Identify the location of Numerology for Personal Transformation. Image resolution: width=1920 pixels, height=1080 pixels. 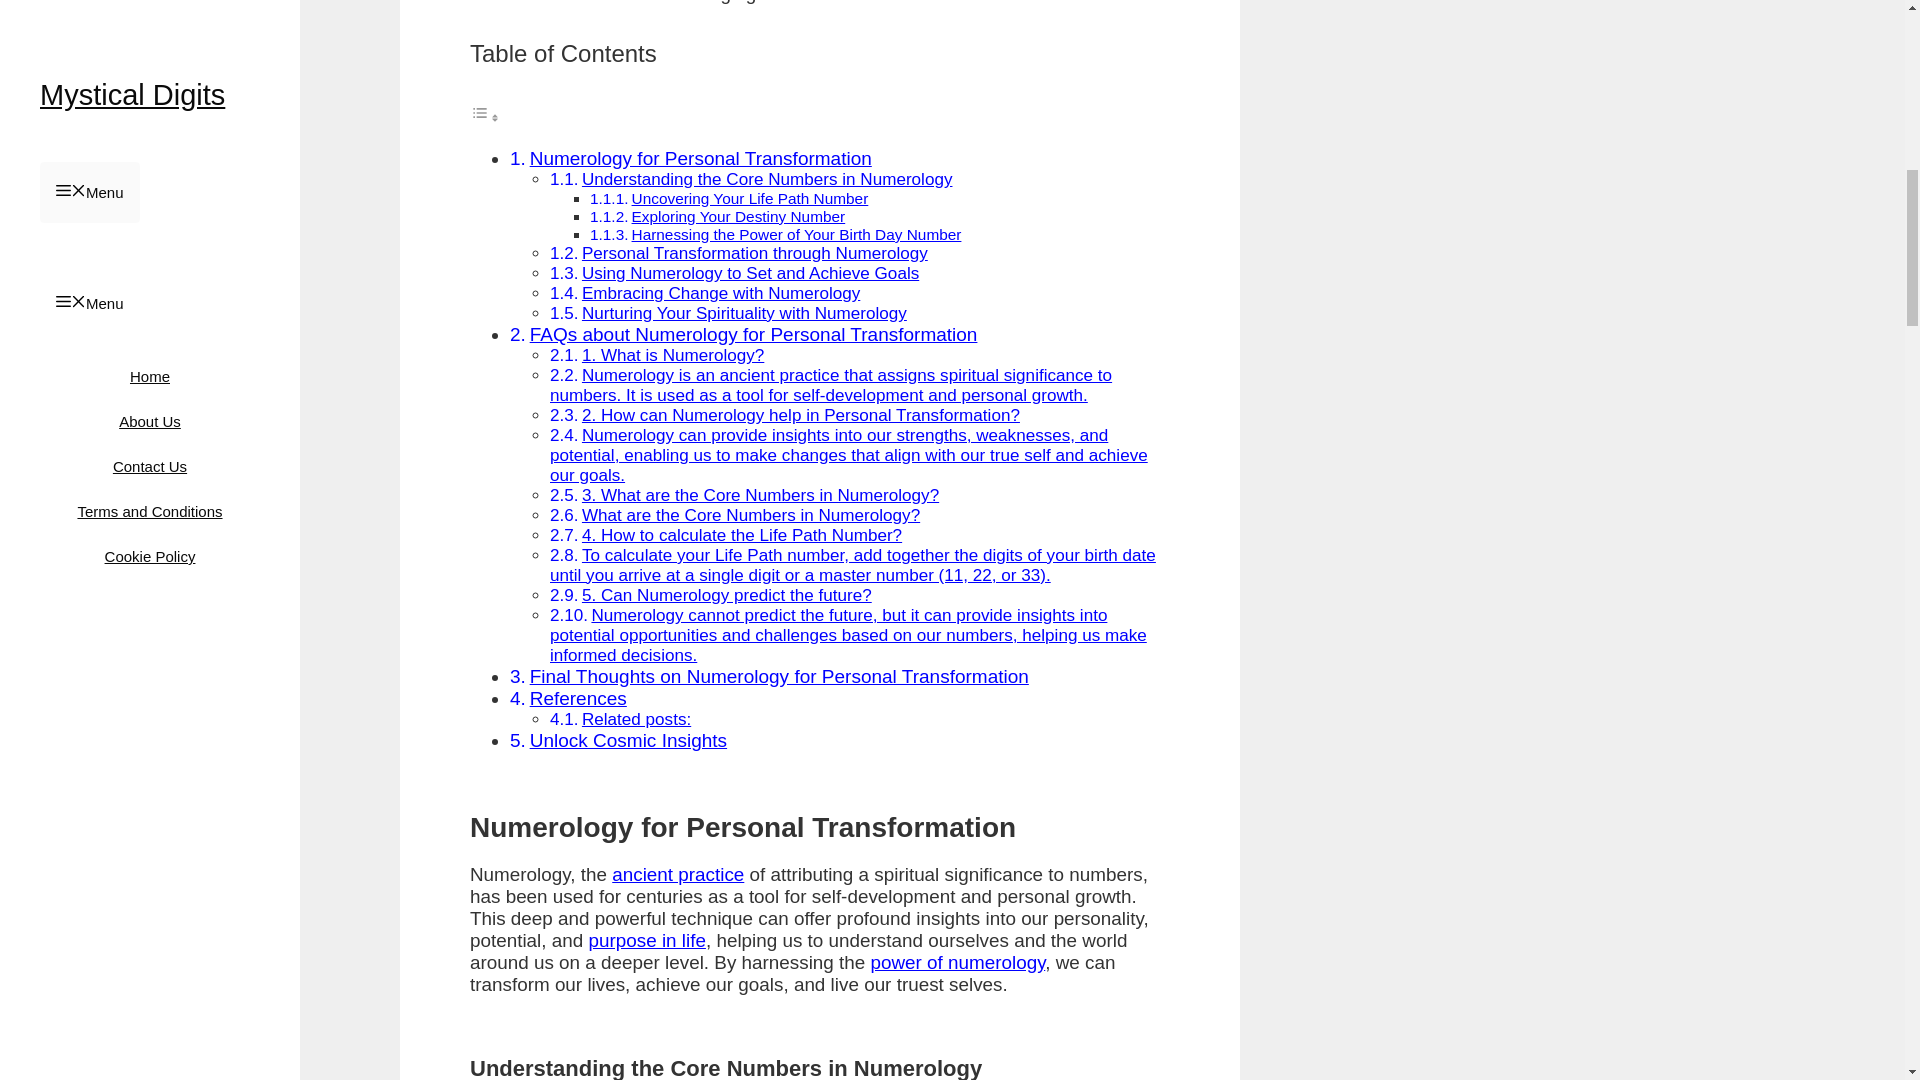
(700, 158).